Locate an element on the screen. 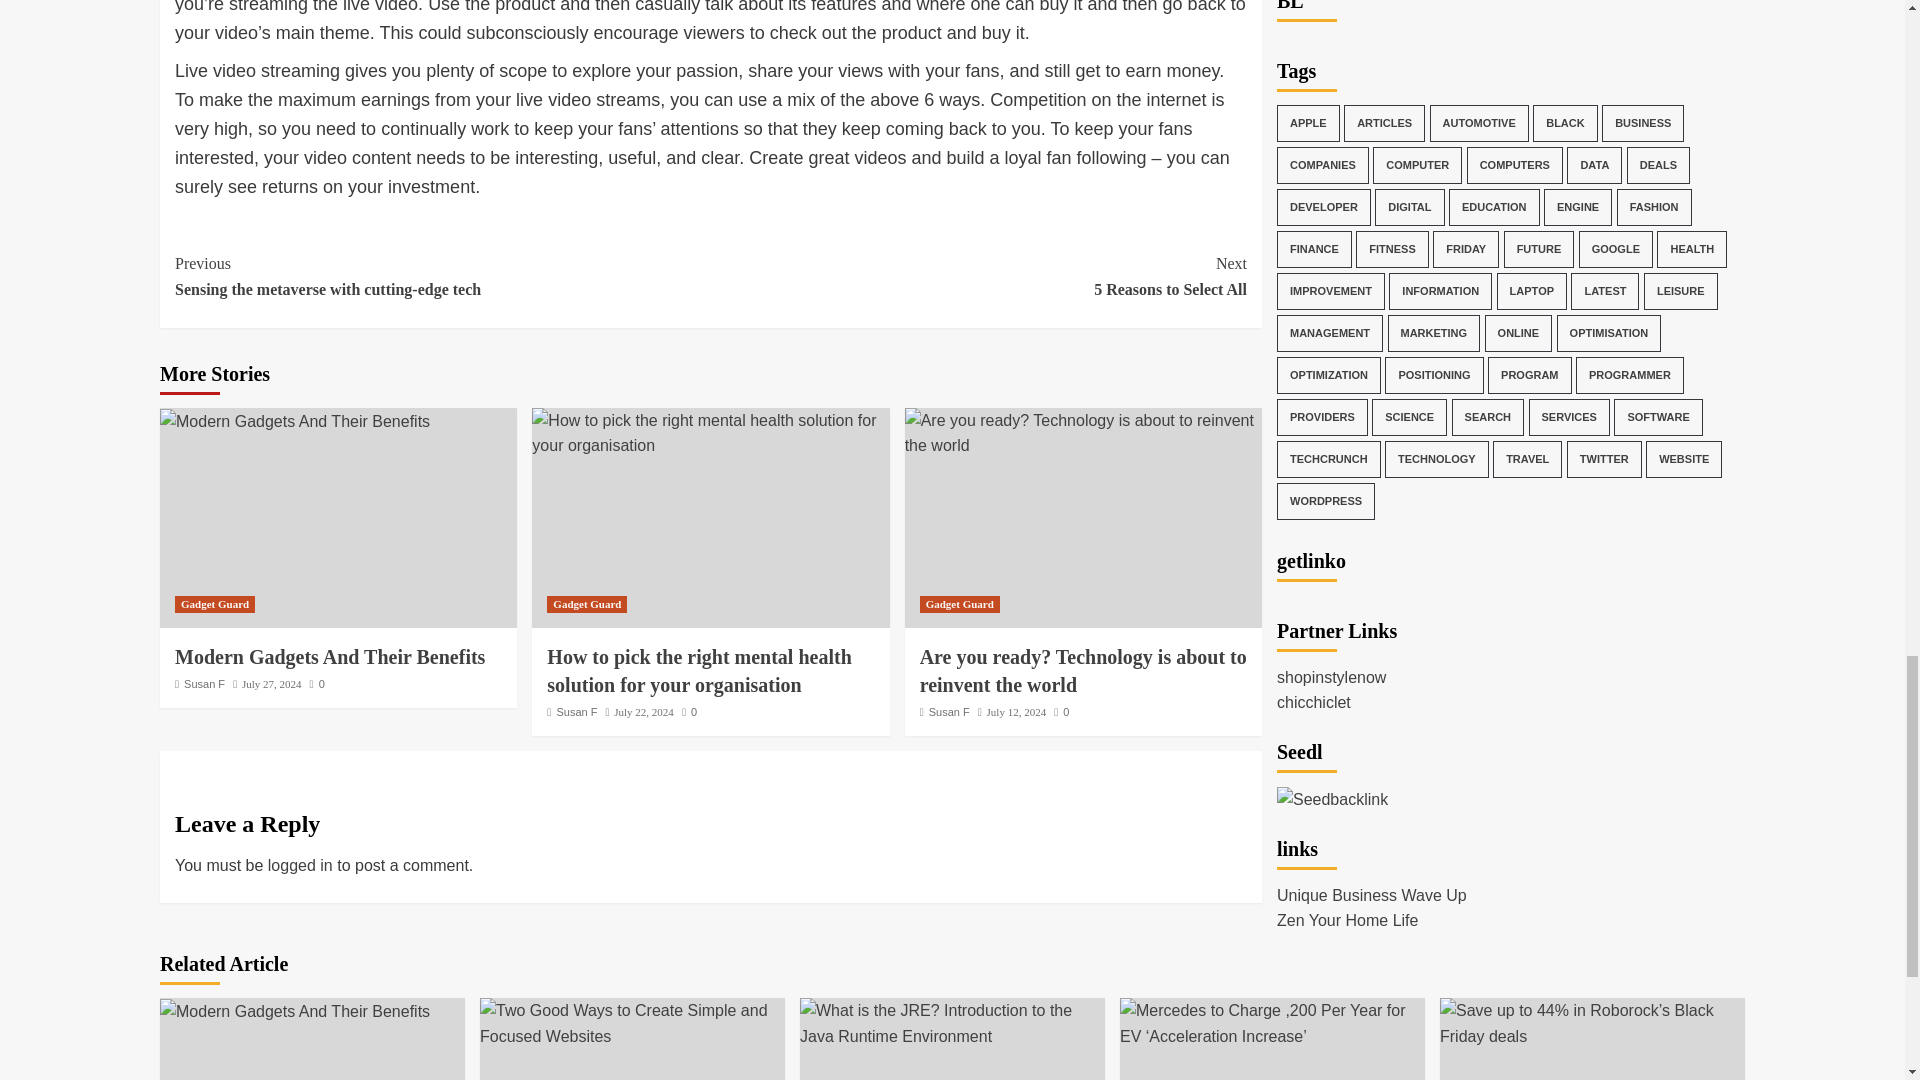 The image size is (1920, 1080). July 22, 2024 is located at coordinates (644, 712).